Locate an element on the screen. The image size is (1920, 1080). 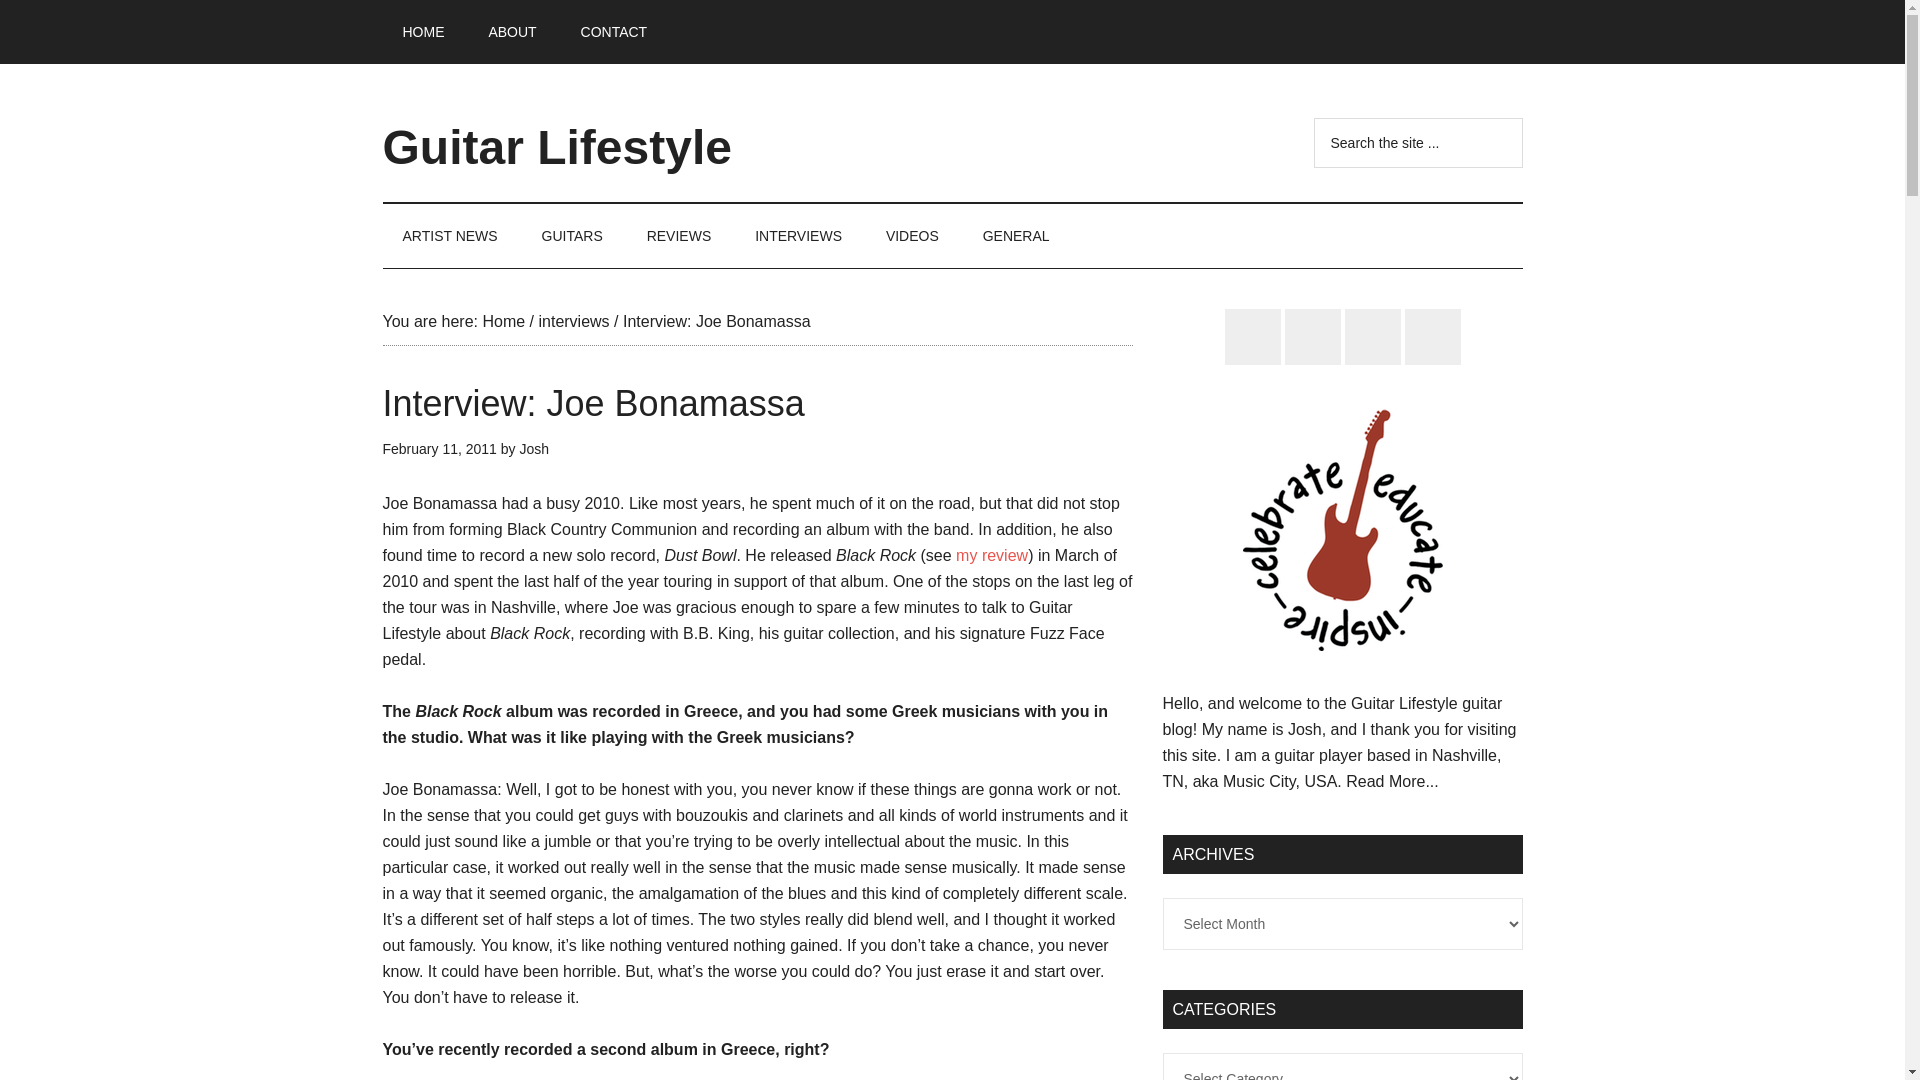
Black Rock Review is located at coordinates (992, 554).